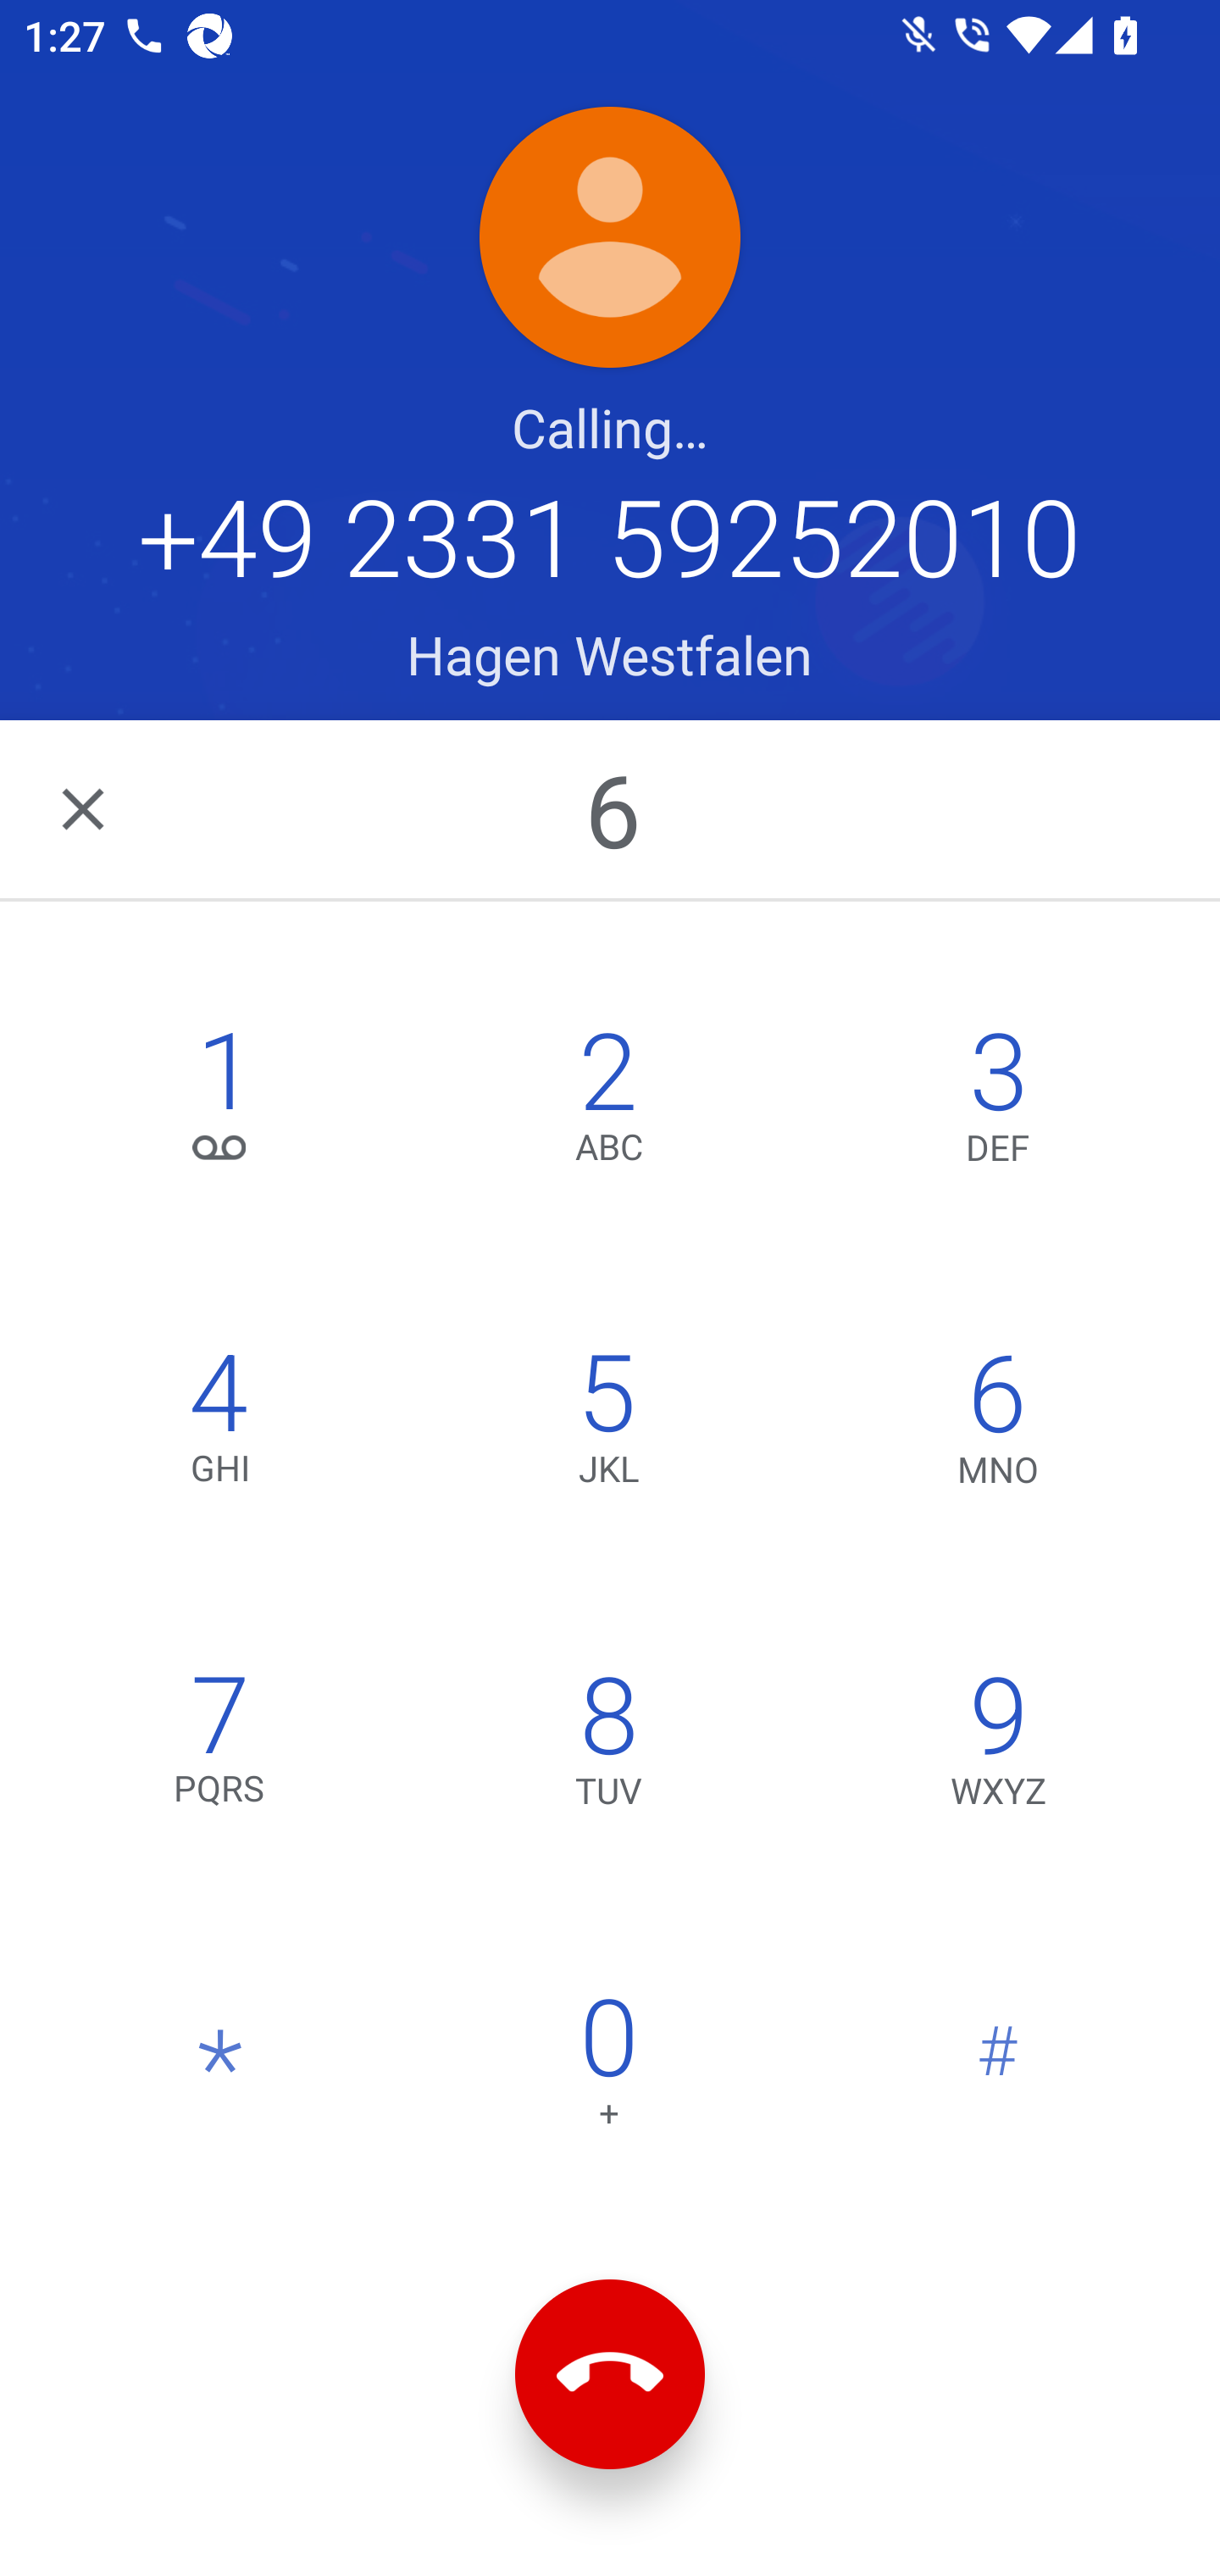 The height and width of the screenshot is (2576, 1220). What do you see at coordinates (613, 810) in the screenshot?
I see `6` at bounding box center [613, 810].